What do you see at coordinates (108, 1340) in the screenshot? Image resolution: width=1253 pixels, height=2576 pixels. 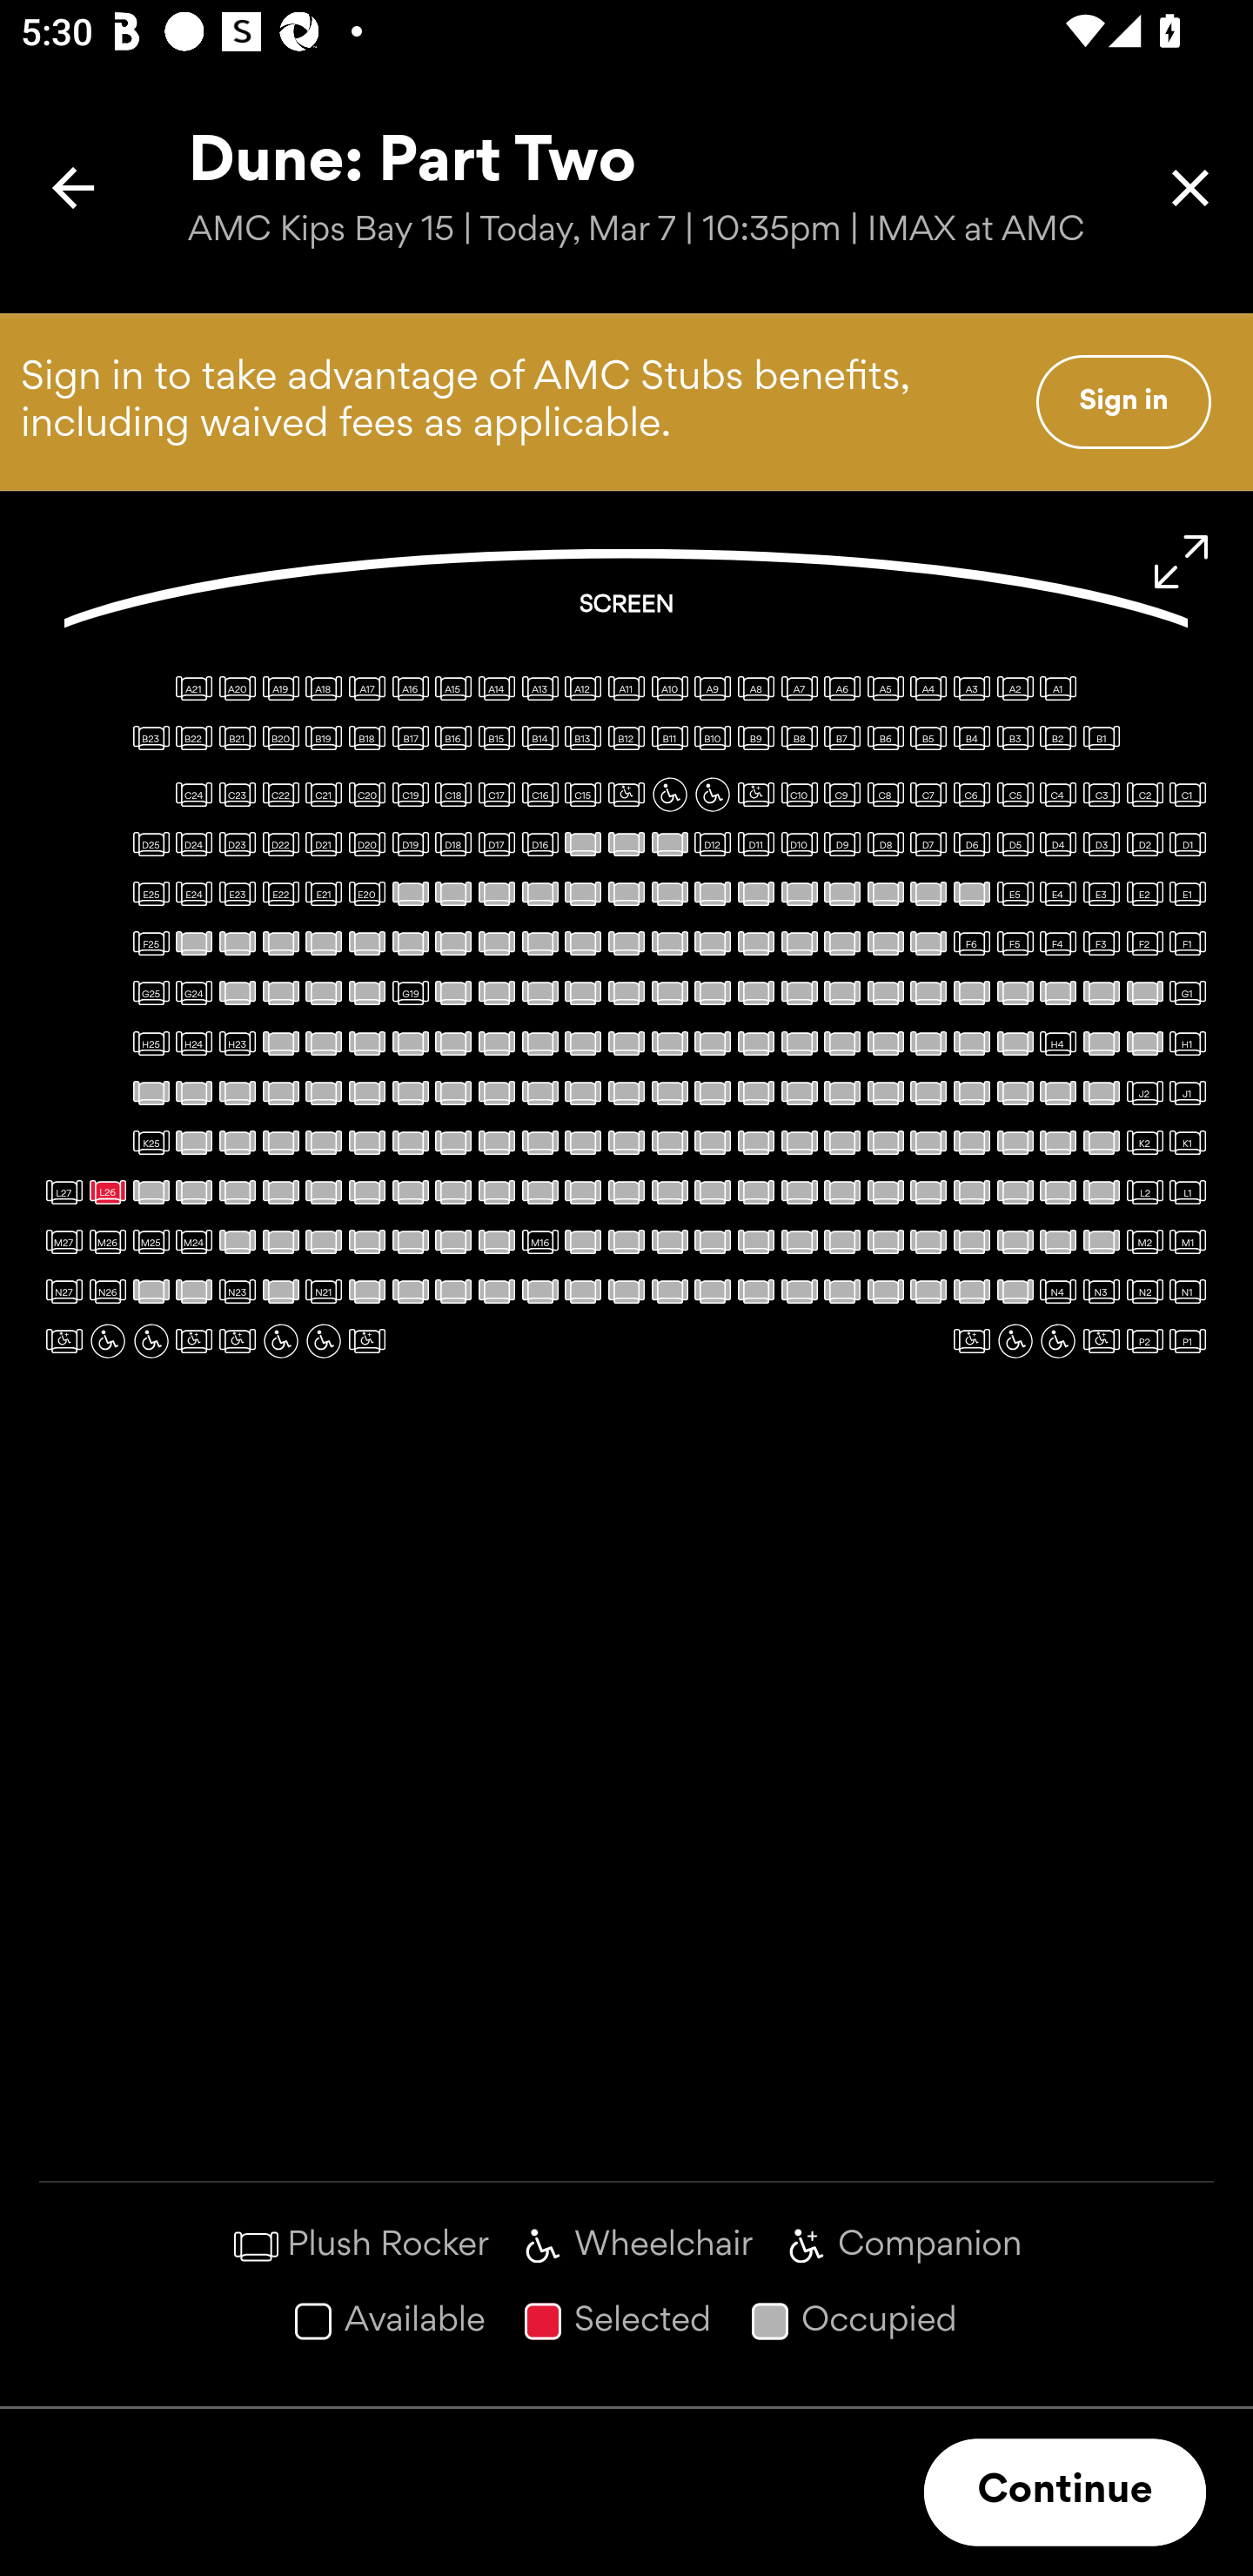 I see `P13, Wheelchair space, available` at bounding box center [108, 1340].